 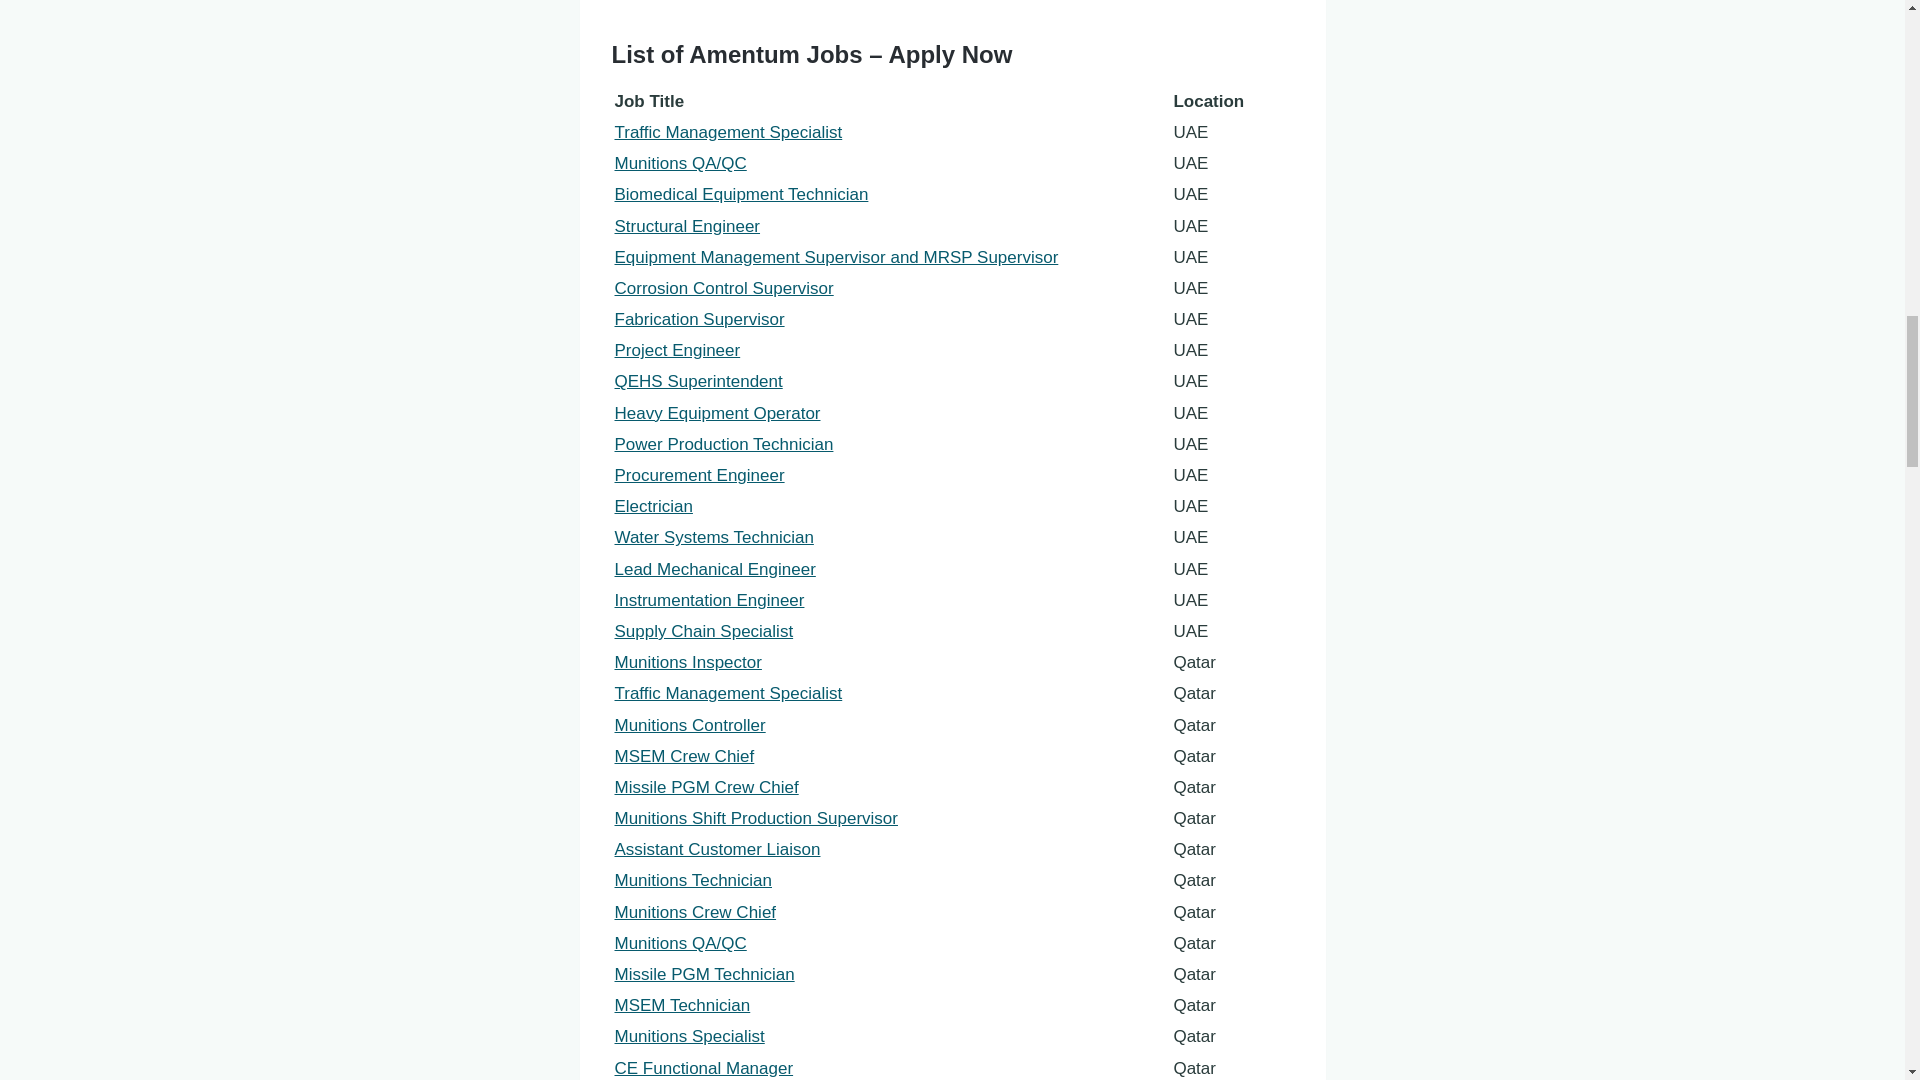 I want to click on Project Engineer, so click(x=676, y=350).